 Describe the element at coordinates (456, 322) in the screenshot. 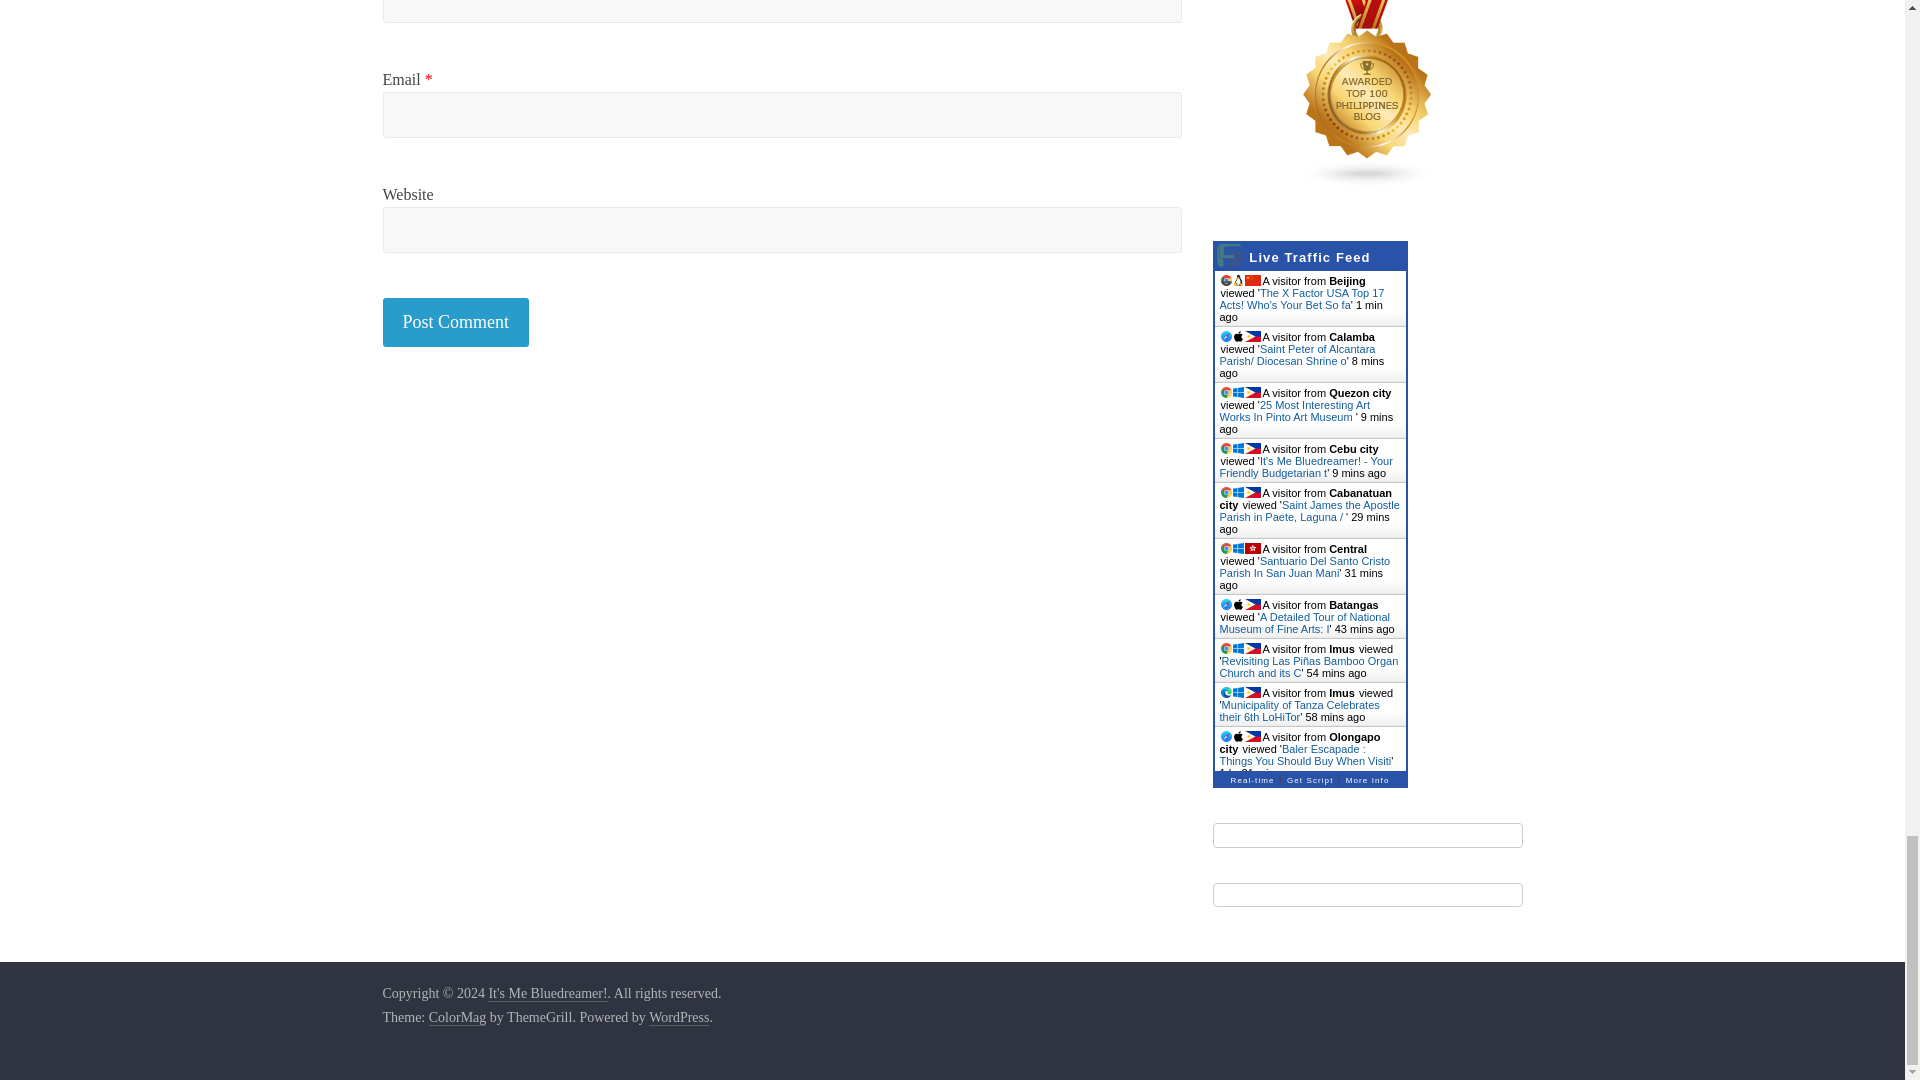

I see `Post Comment` at that location.